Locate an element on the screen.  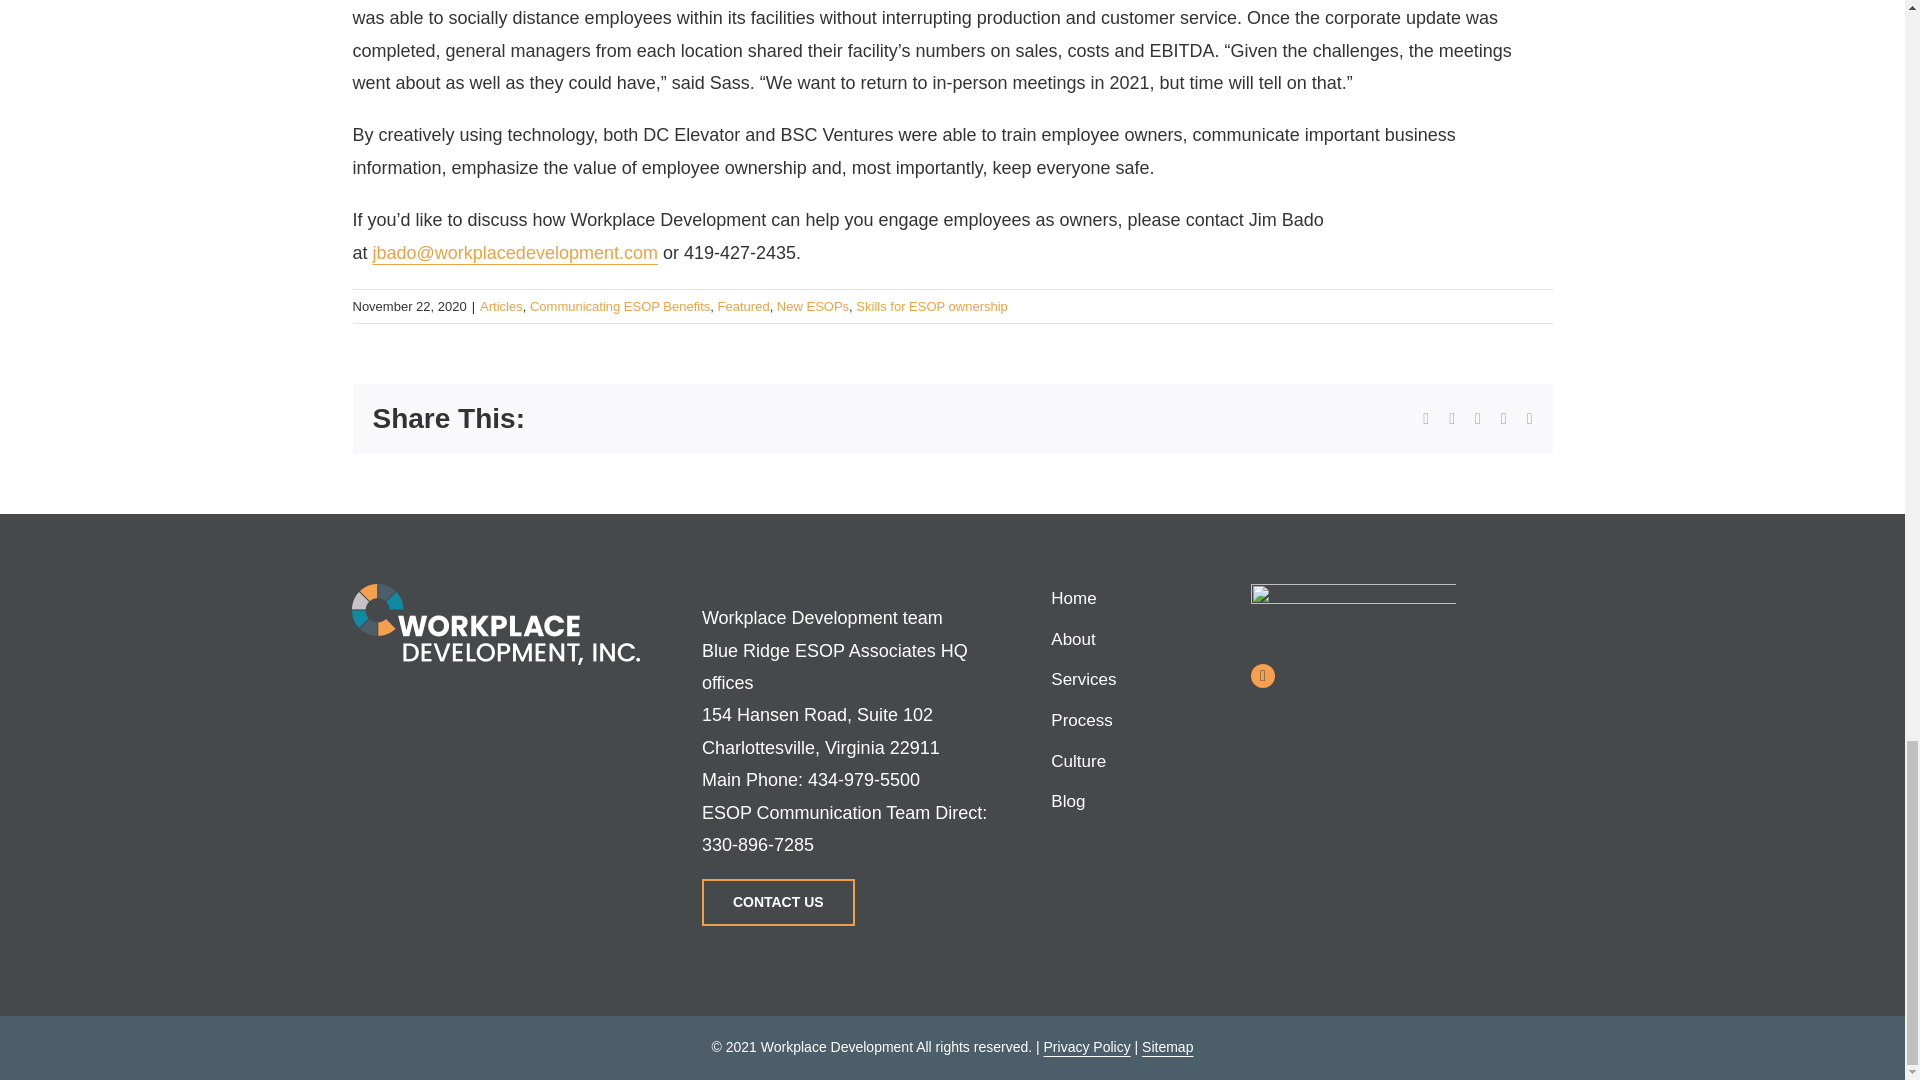
CONTACT US is located at coordinates (778, 902).